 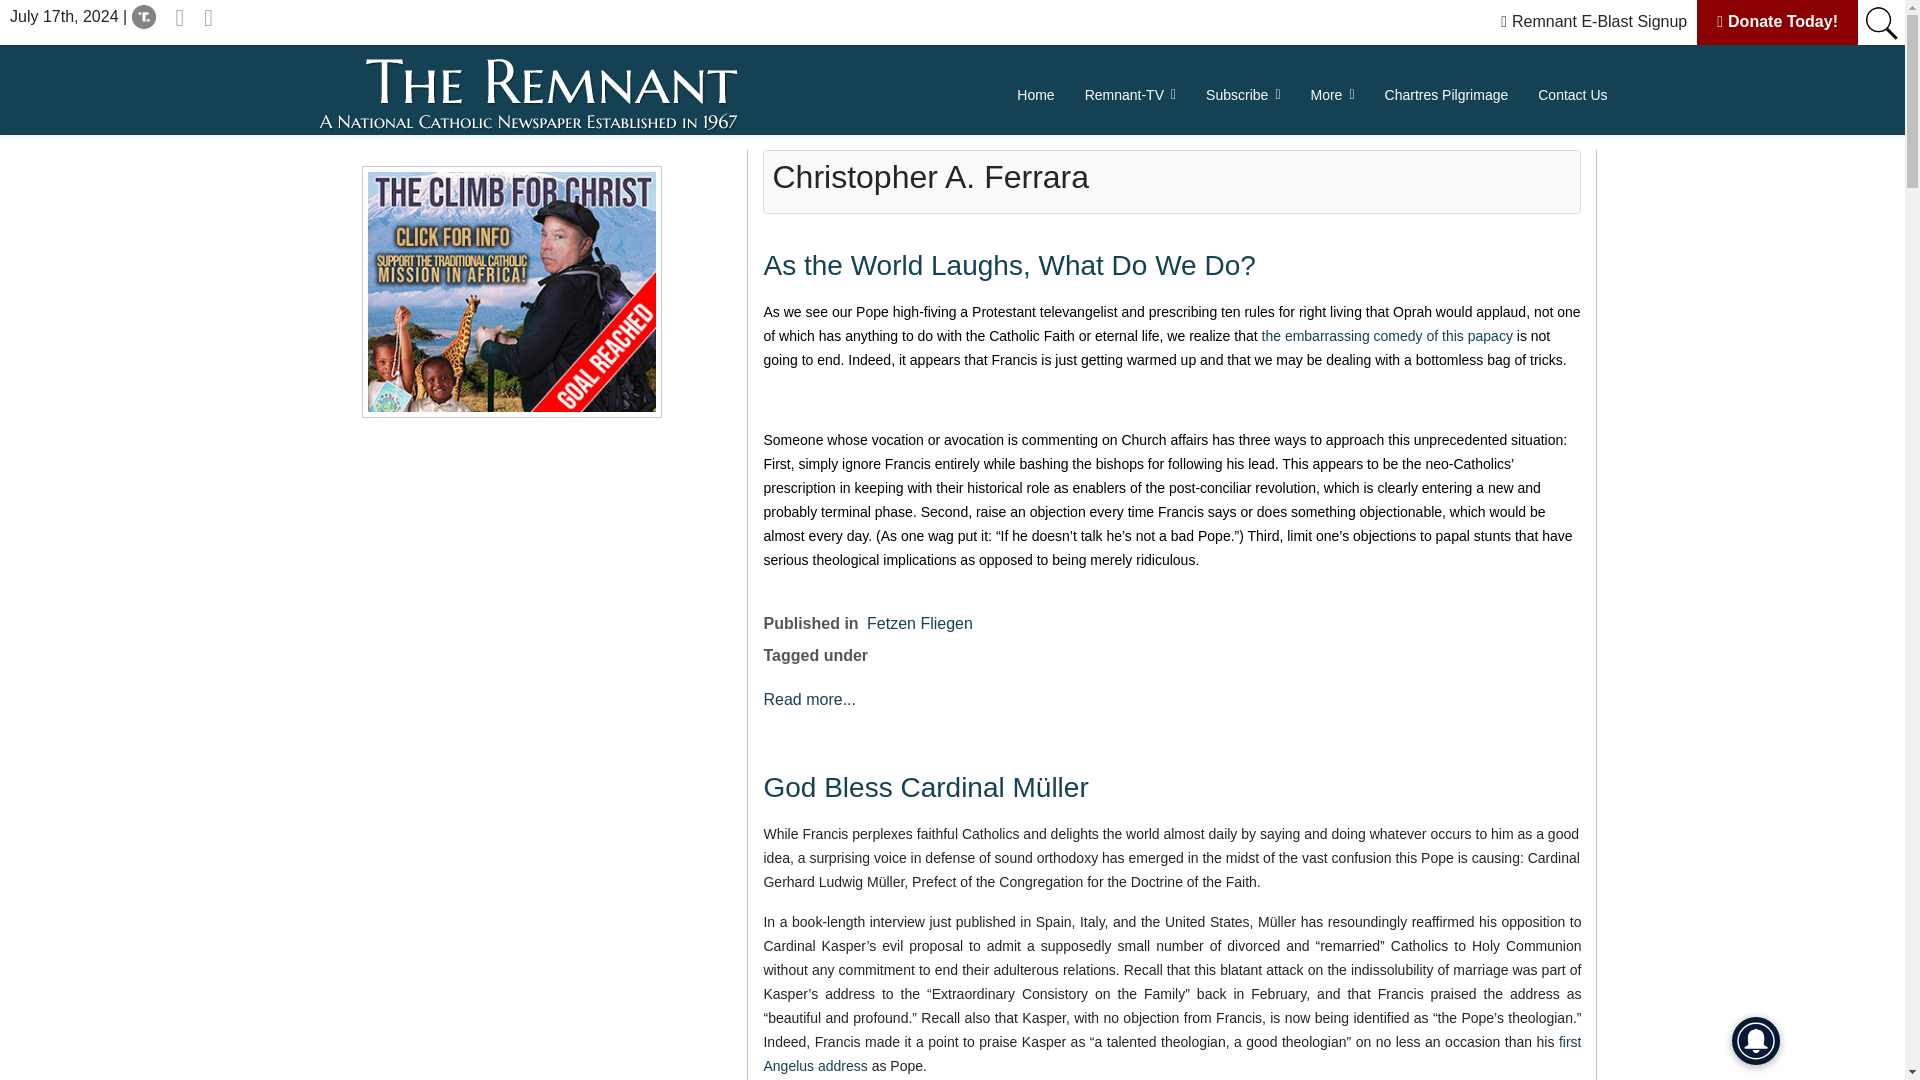 What do you see at coordinates (1584, 21) in the screenshot?
I see `Remnant E-Blast Signup` at bounding box center [1584, 21].